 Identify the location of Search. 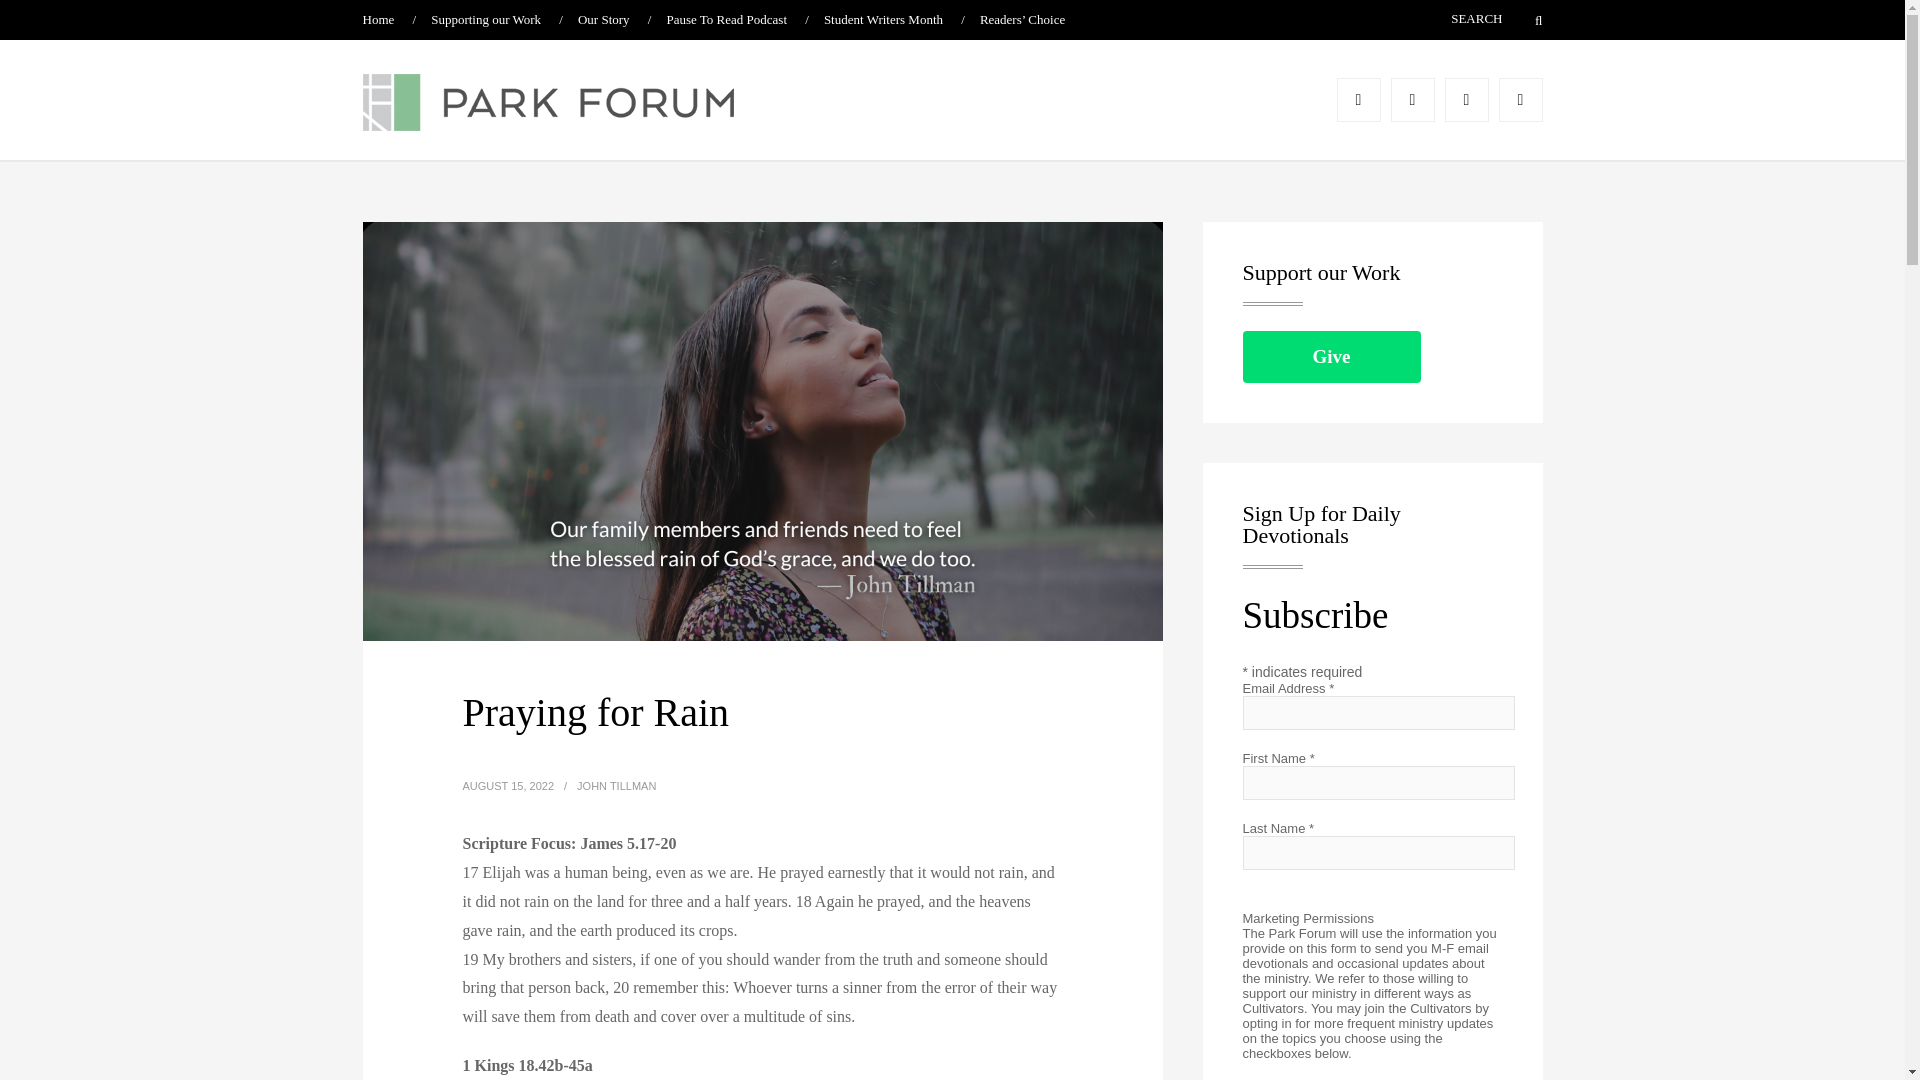
(1526, 20).